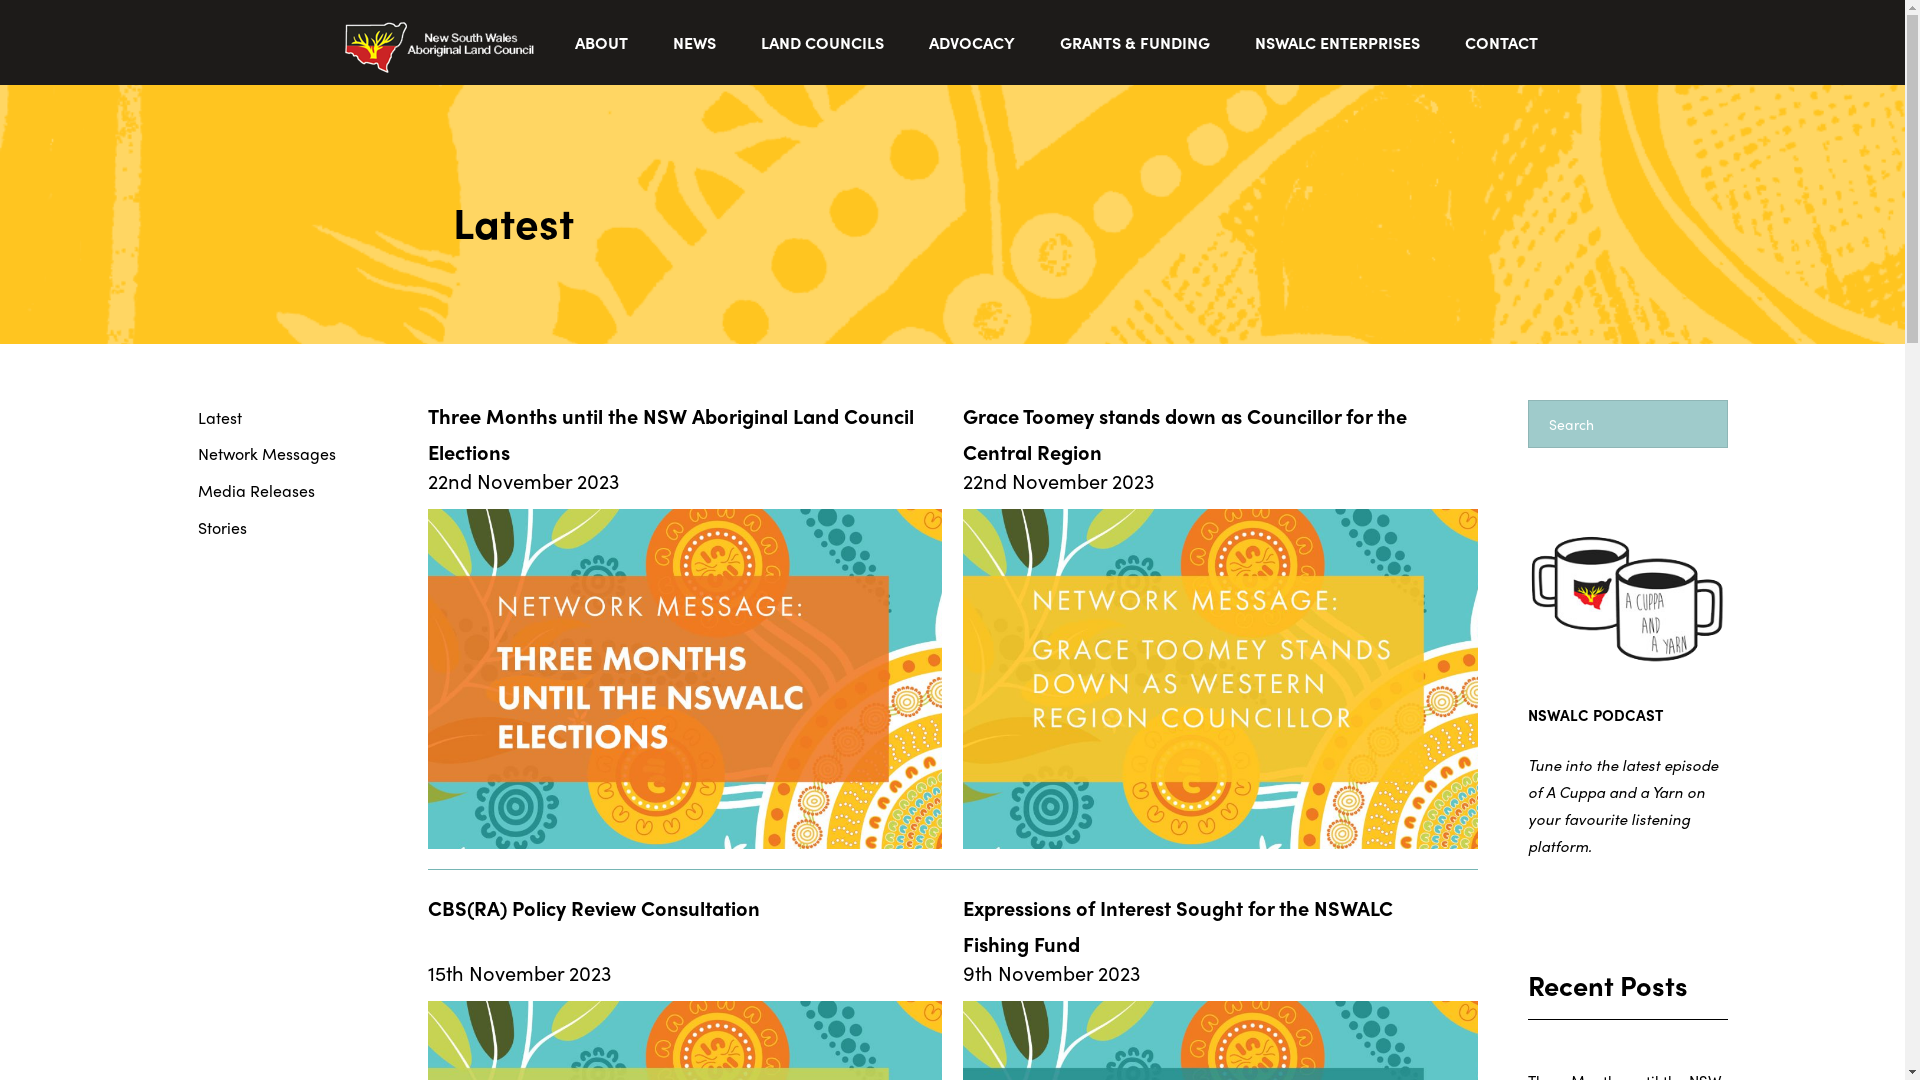  Describe the element at coordinates (671, 434) in the screenshot. I see `Three Months until the NSW Aboriginal Land Council Elections` at that location.